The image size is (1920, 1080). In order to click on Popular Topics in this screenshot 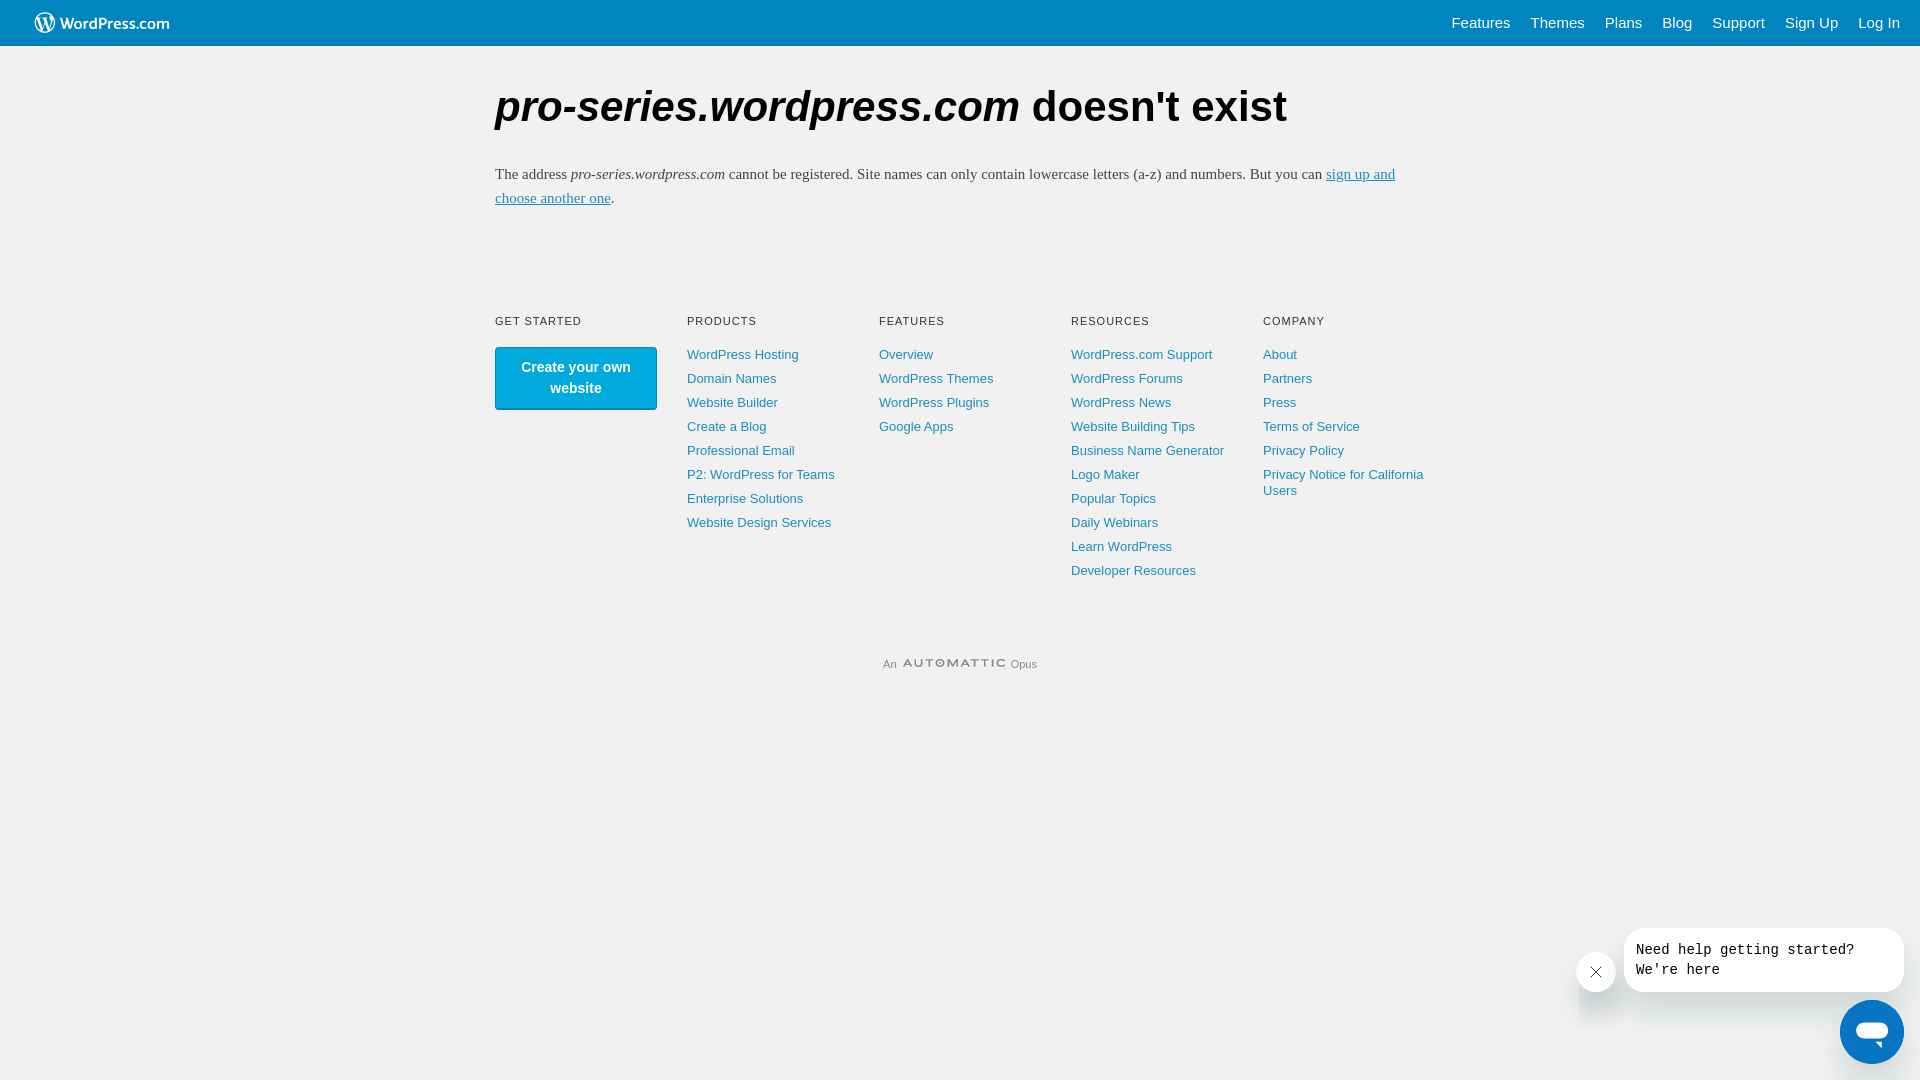, I will do `click(1114, 498)`.